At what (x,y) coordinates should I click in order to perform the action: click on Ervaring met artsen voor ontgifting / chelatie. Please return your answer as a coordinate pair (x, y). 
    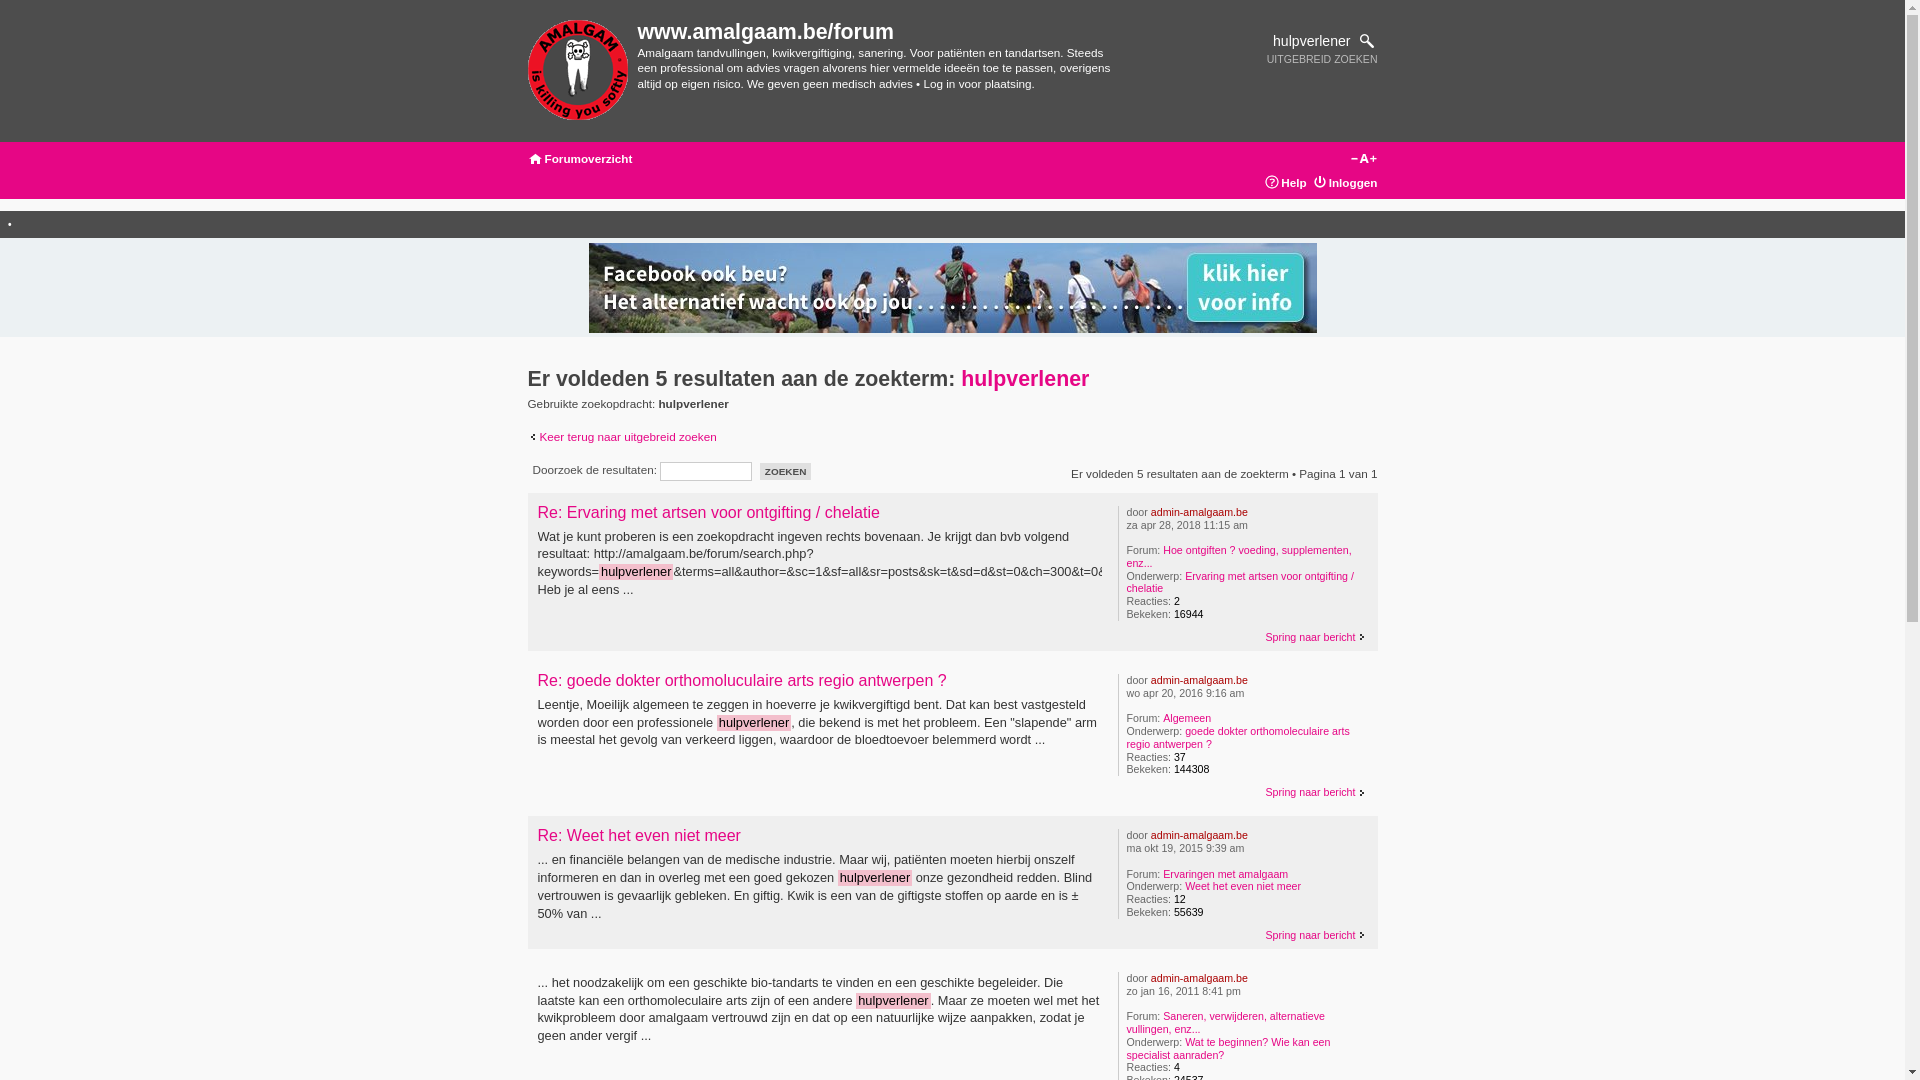
    Looking at the image, I should click on (1240, 582).